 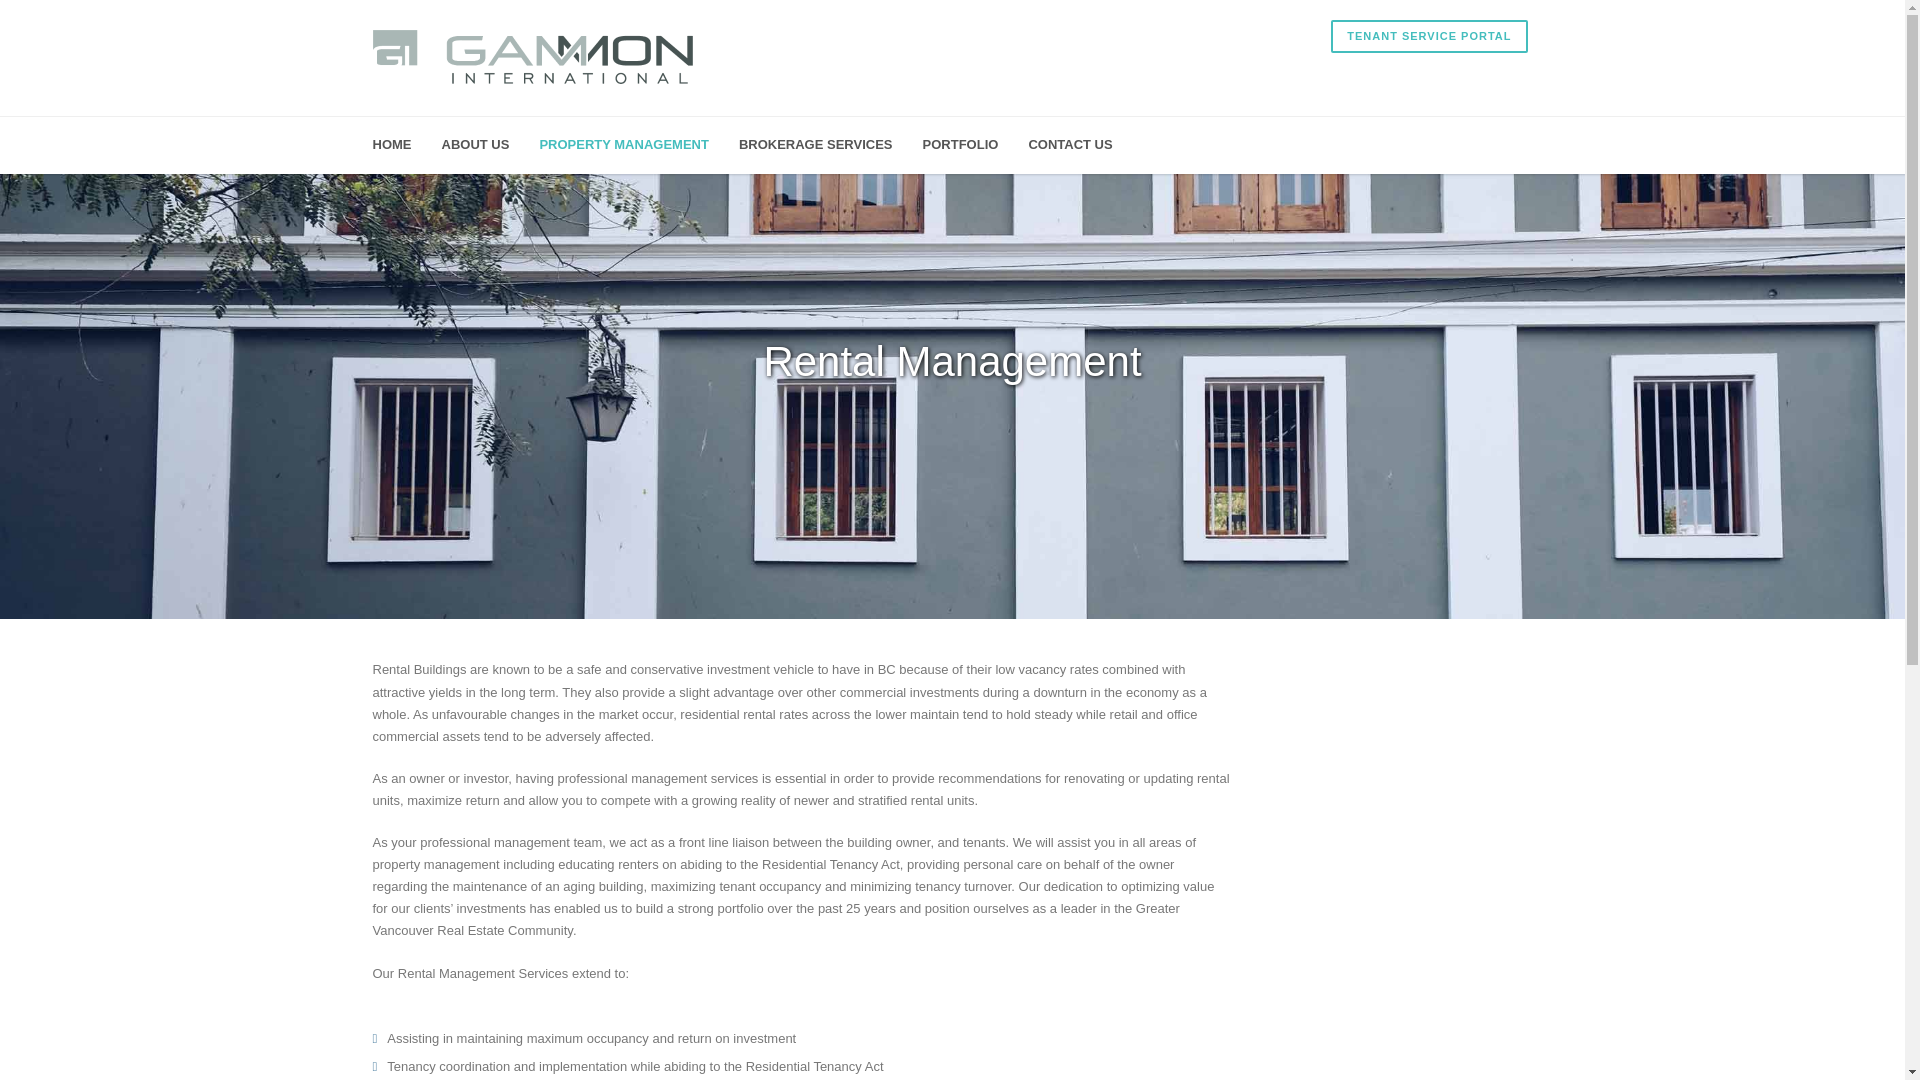 I want to click on TENANT SERVICE PORTAL, so click(x=1428, y=36).